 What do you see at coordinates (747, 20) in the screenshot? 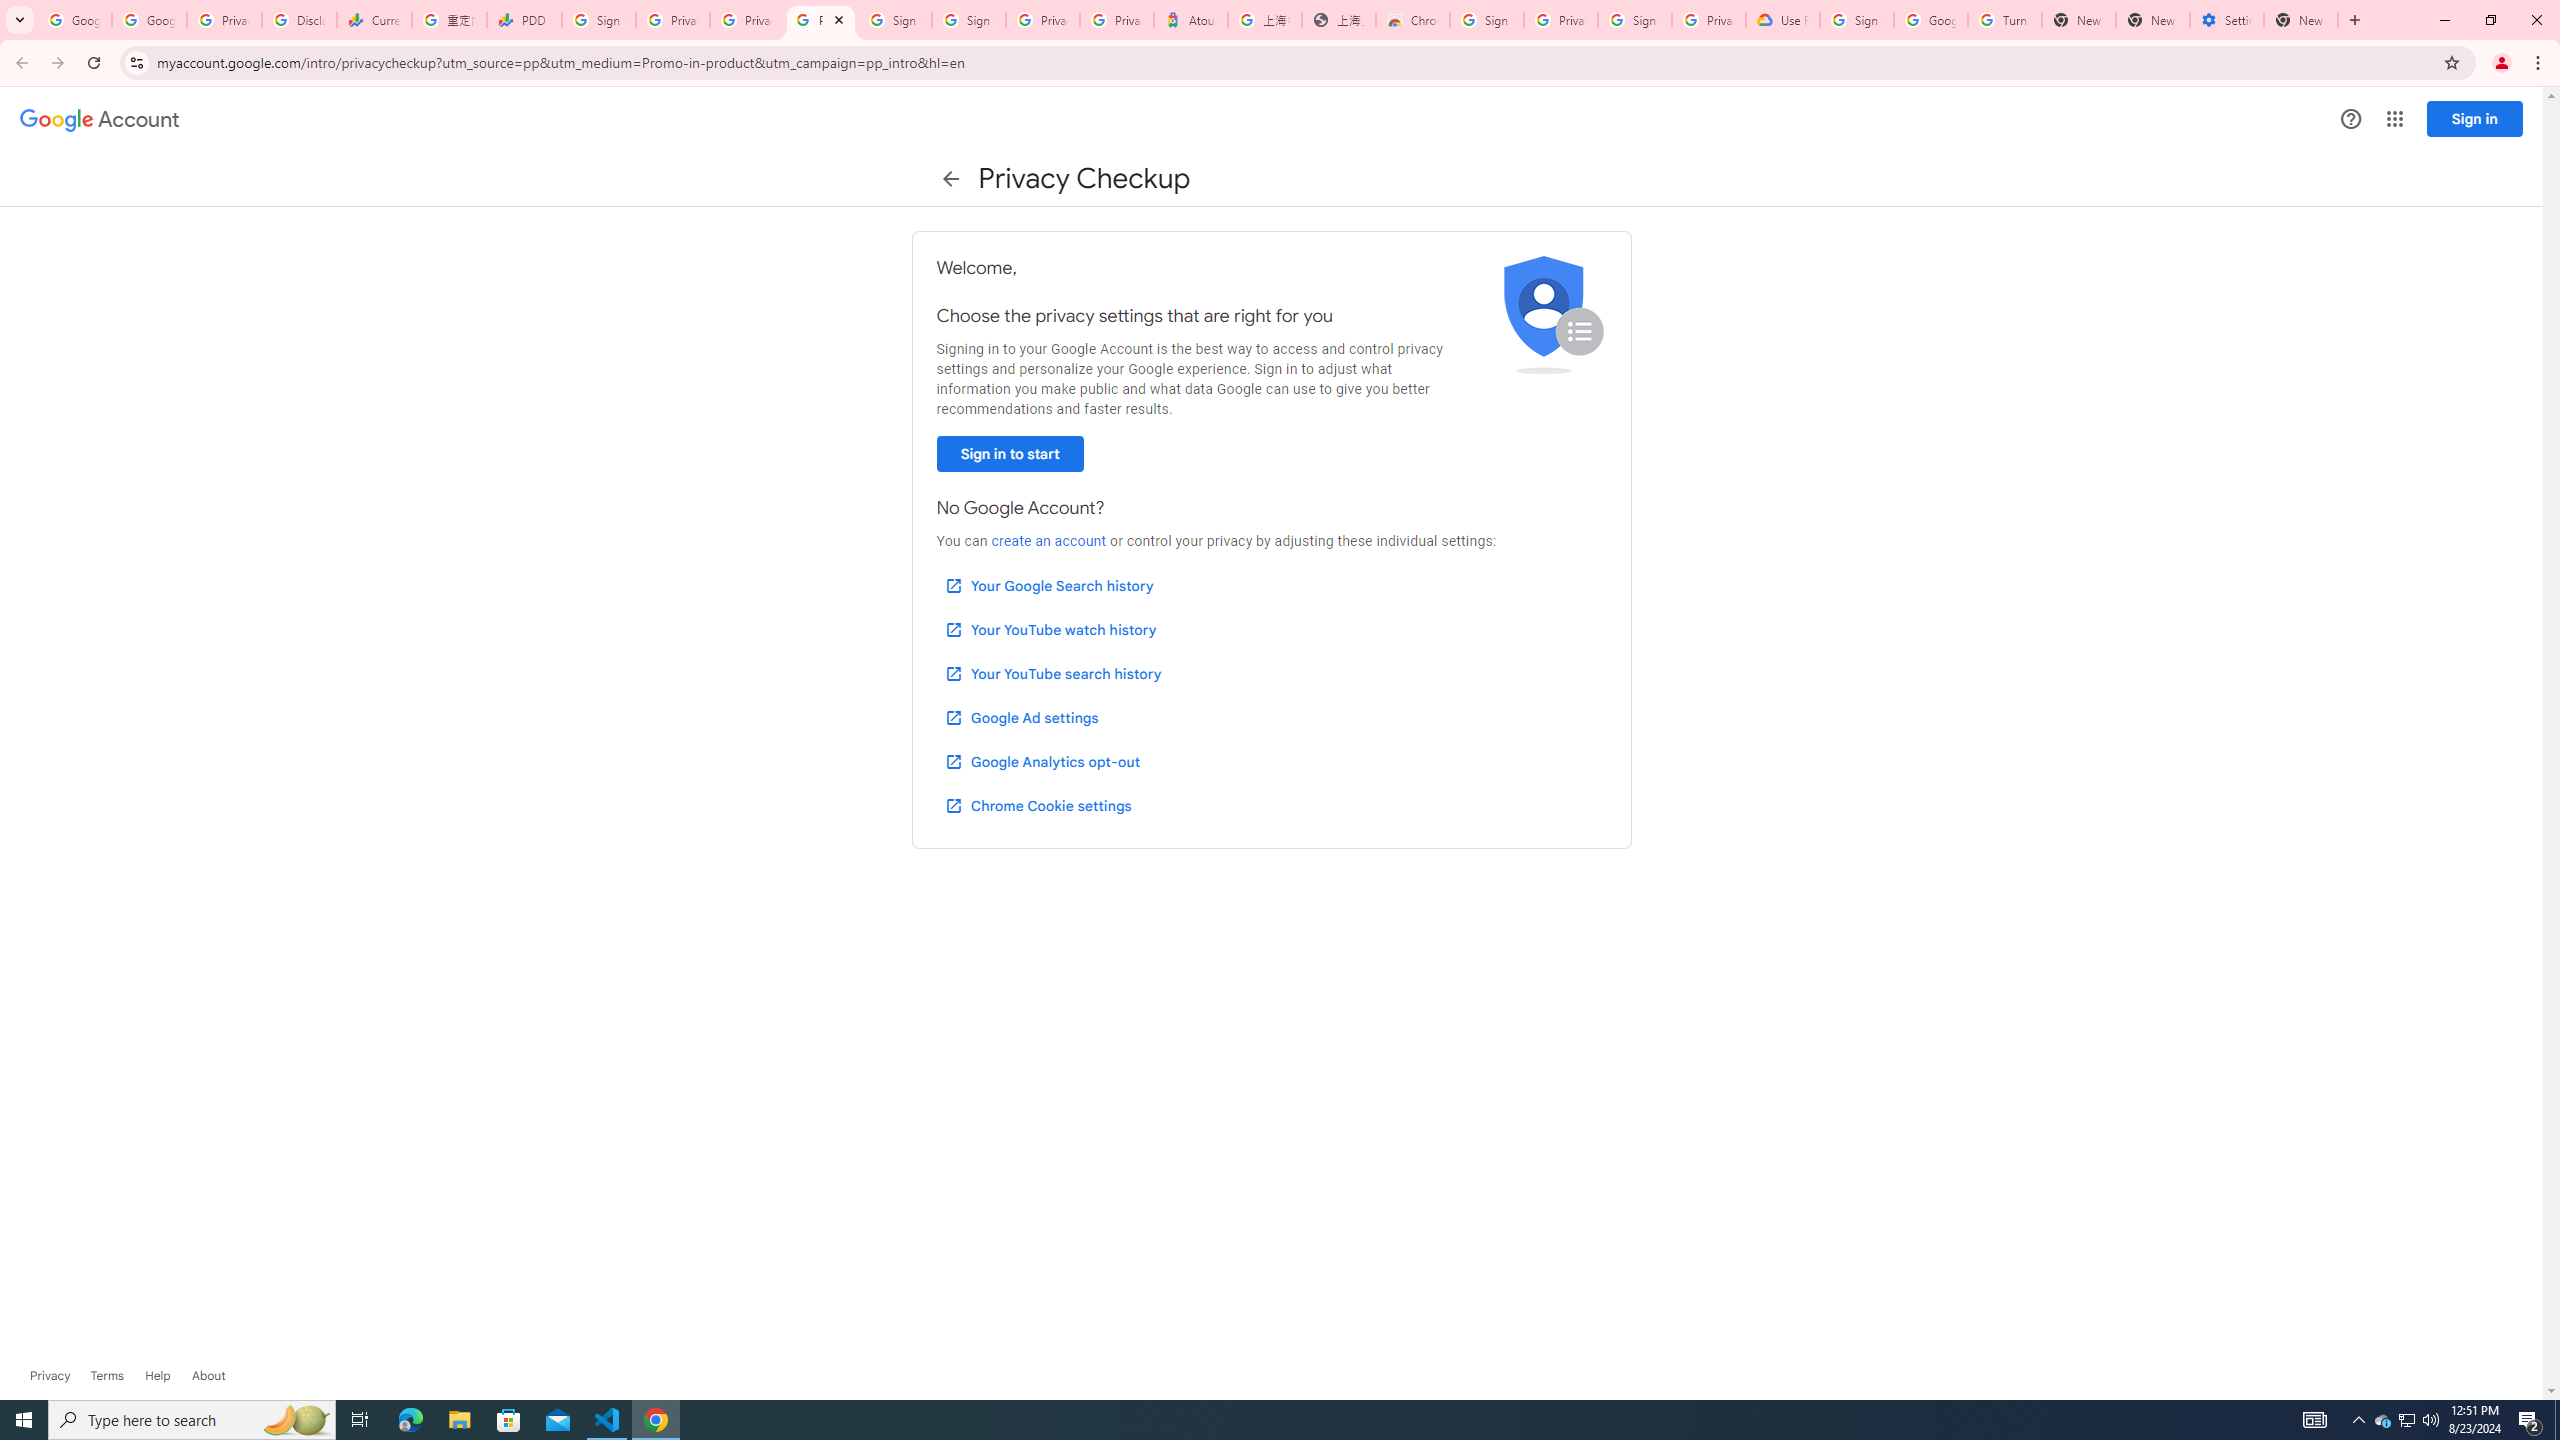
I see `Privacy Checkup` at bounding box center [747, 20].